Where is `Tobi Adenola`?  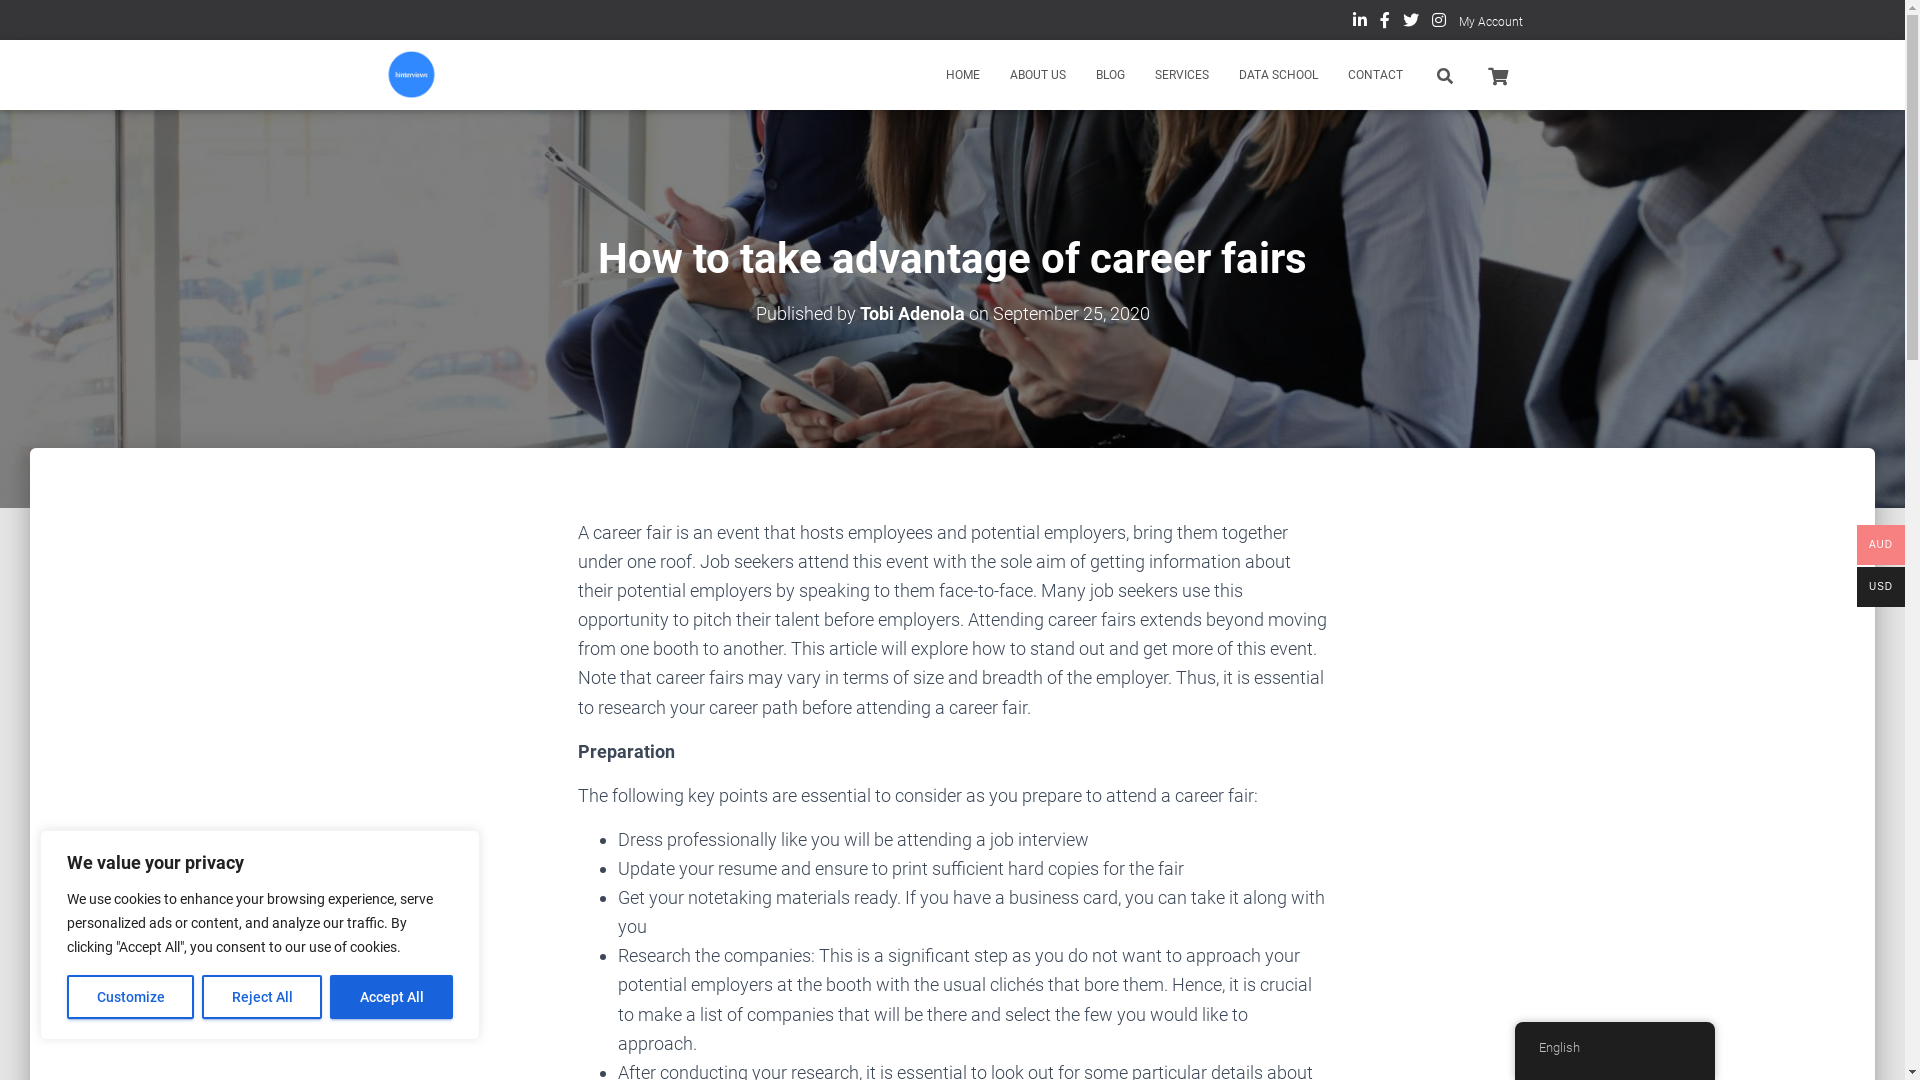
Tobi Adenola is located at coordinates (912, 314).